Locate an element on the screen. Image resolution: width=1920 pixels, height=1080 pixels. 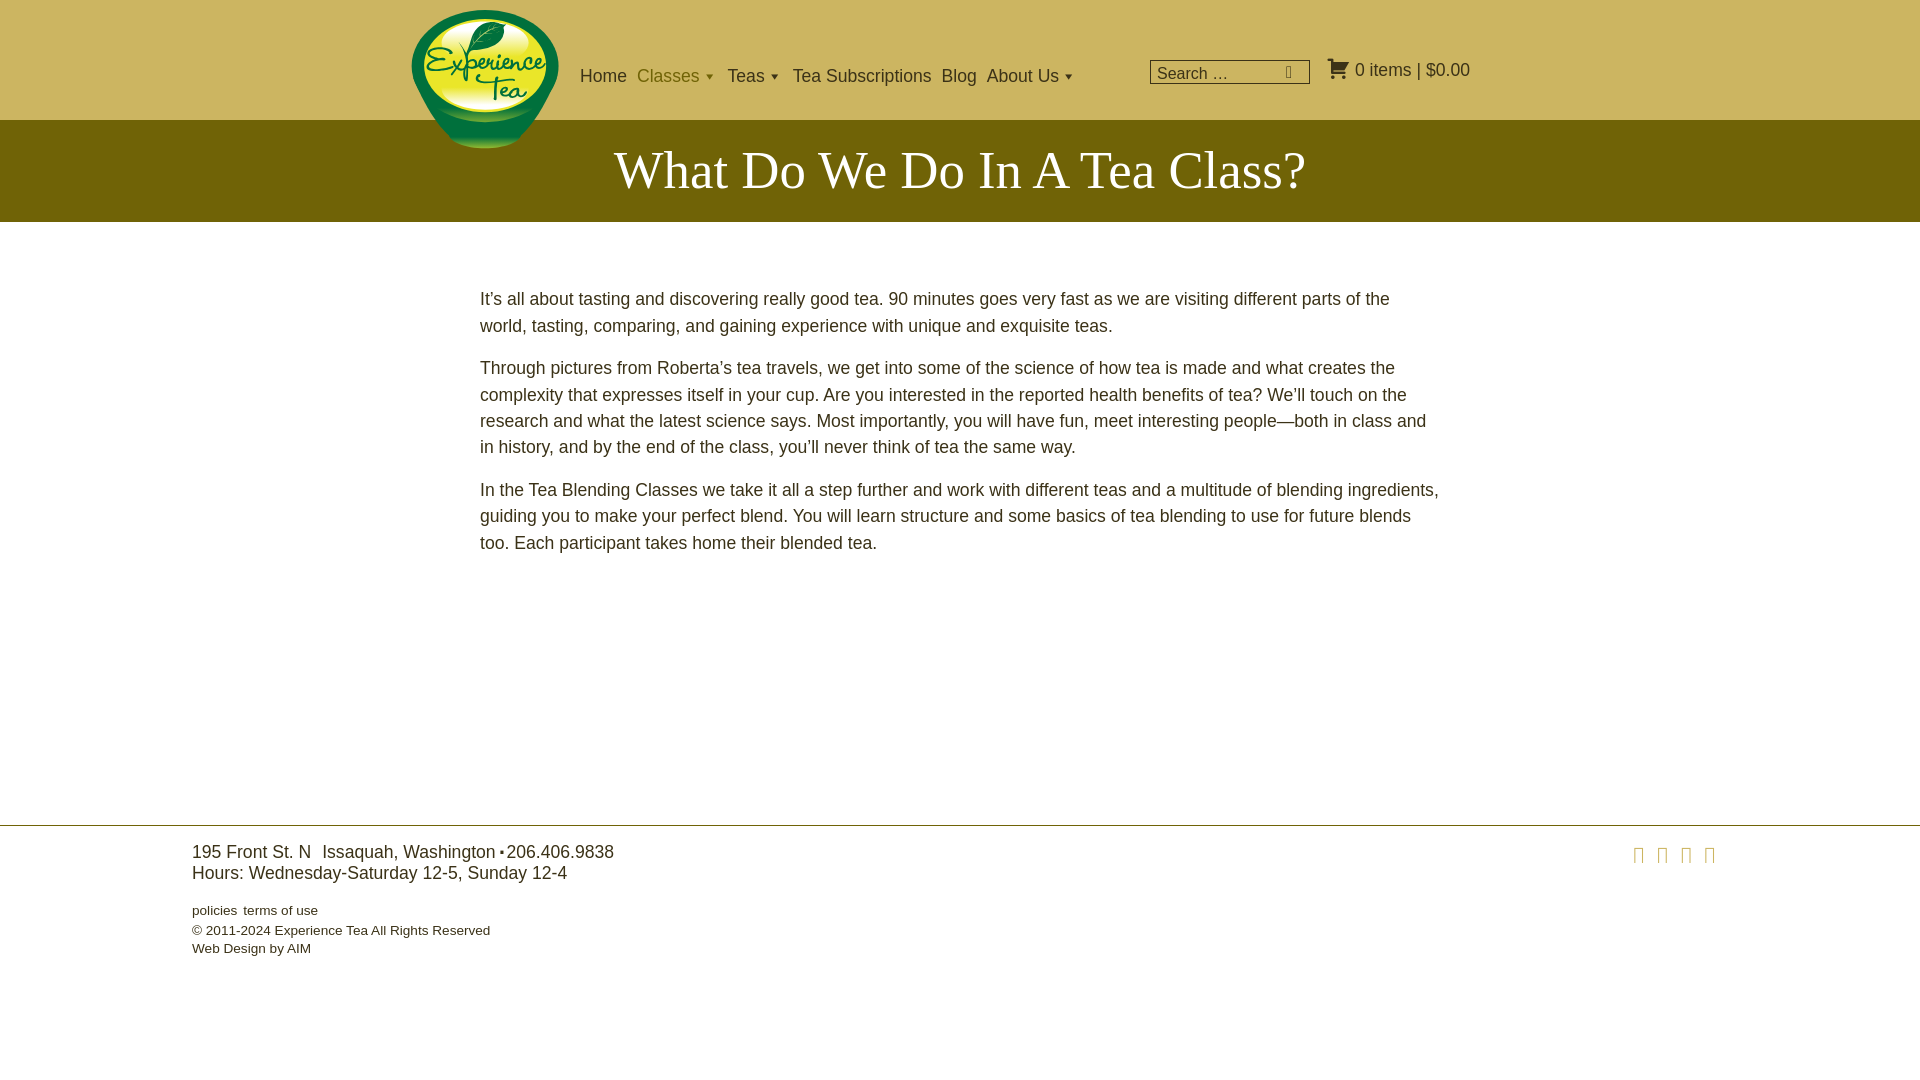
Tea Subscriptions is located at coordinates (867, 76).